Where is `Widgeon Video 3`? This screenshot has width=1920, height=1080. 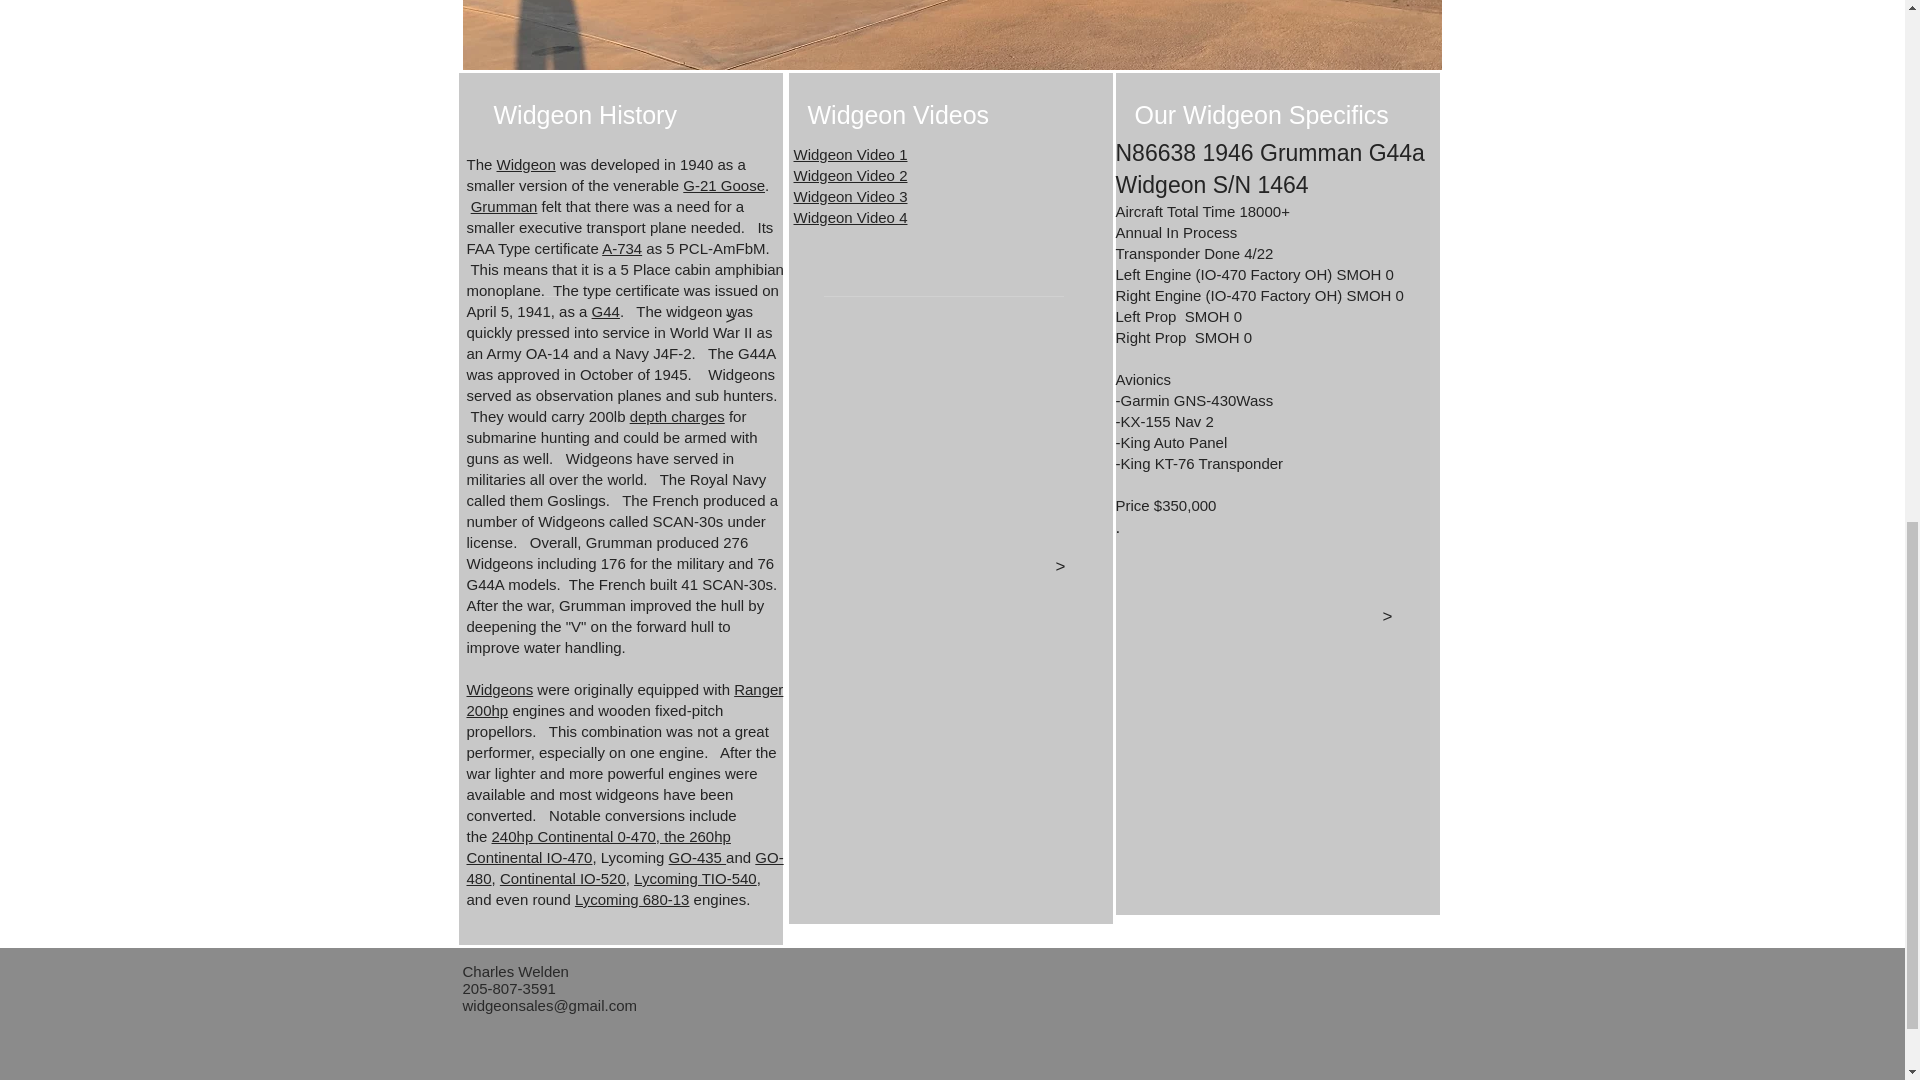
Widgeon Video 3 is located at coordinates (851, 196).